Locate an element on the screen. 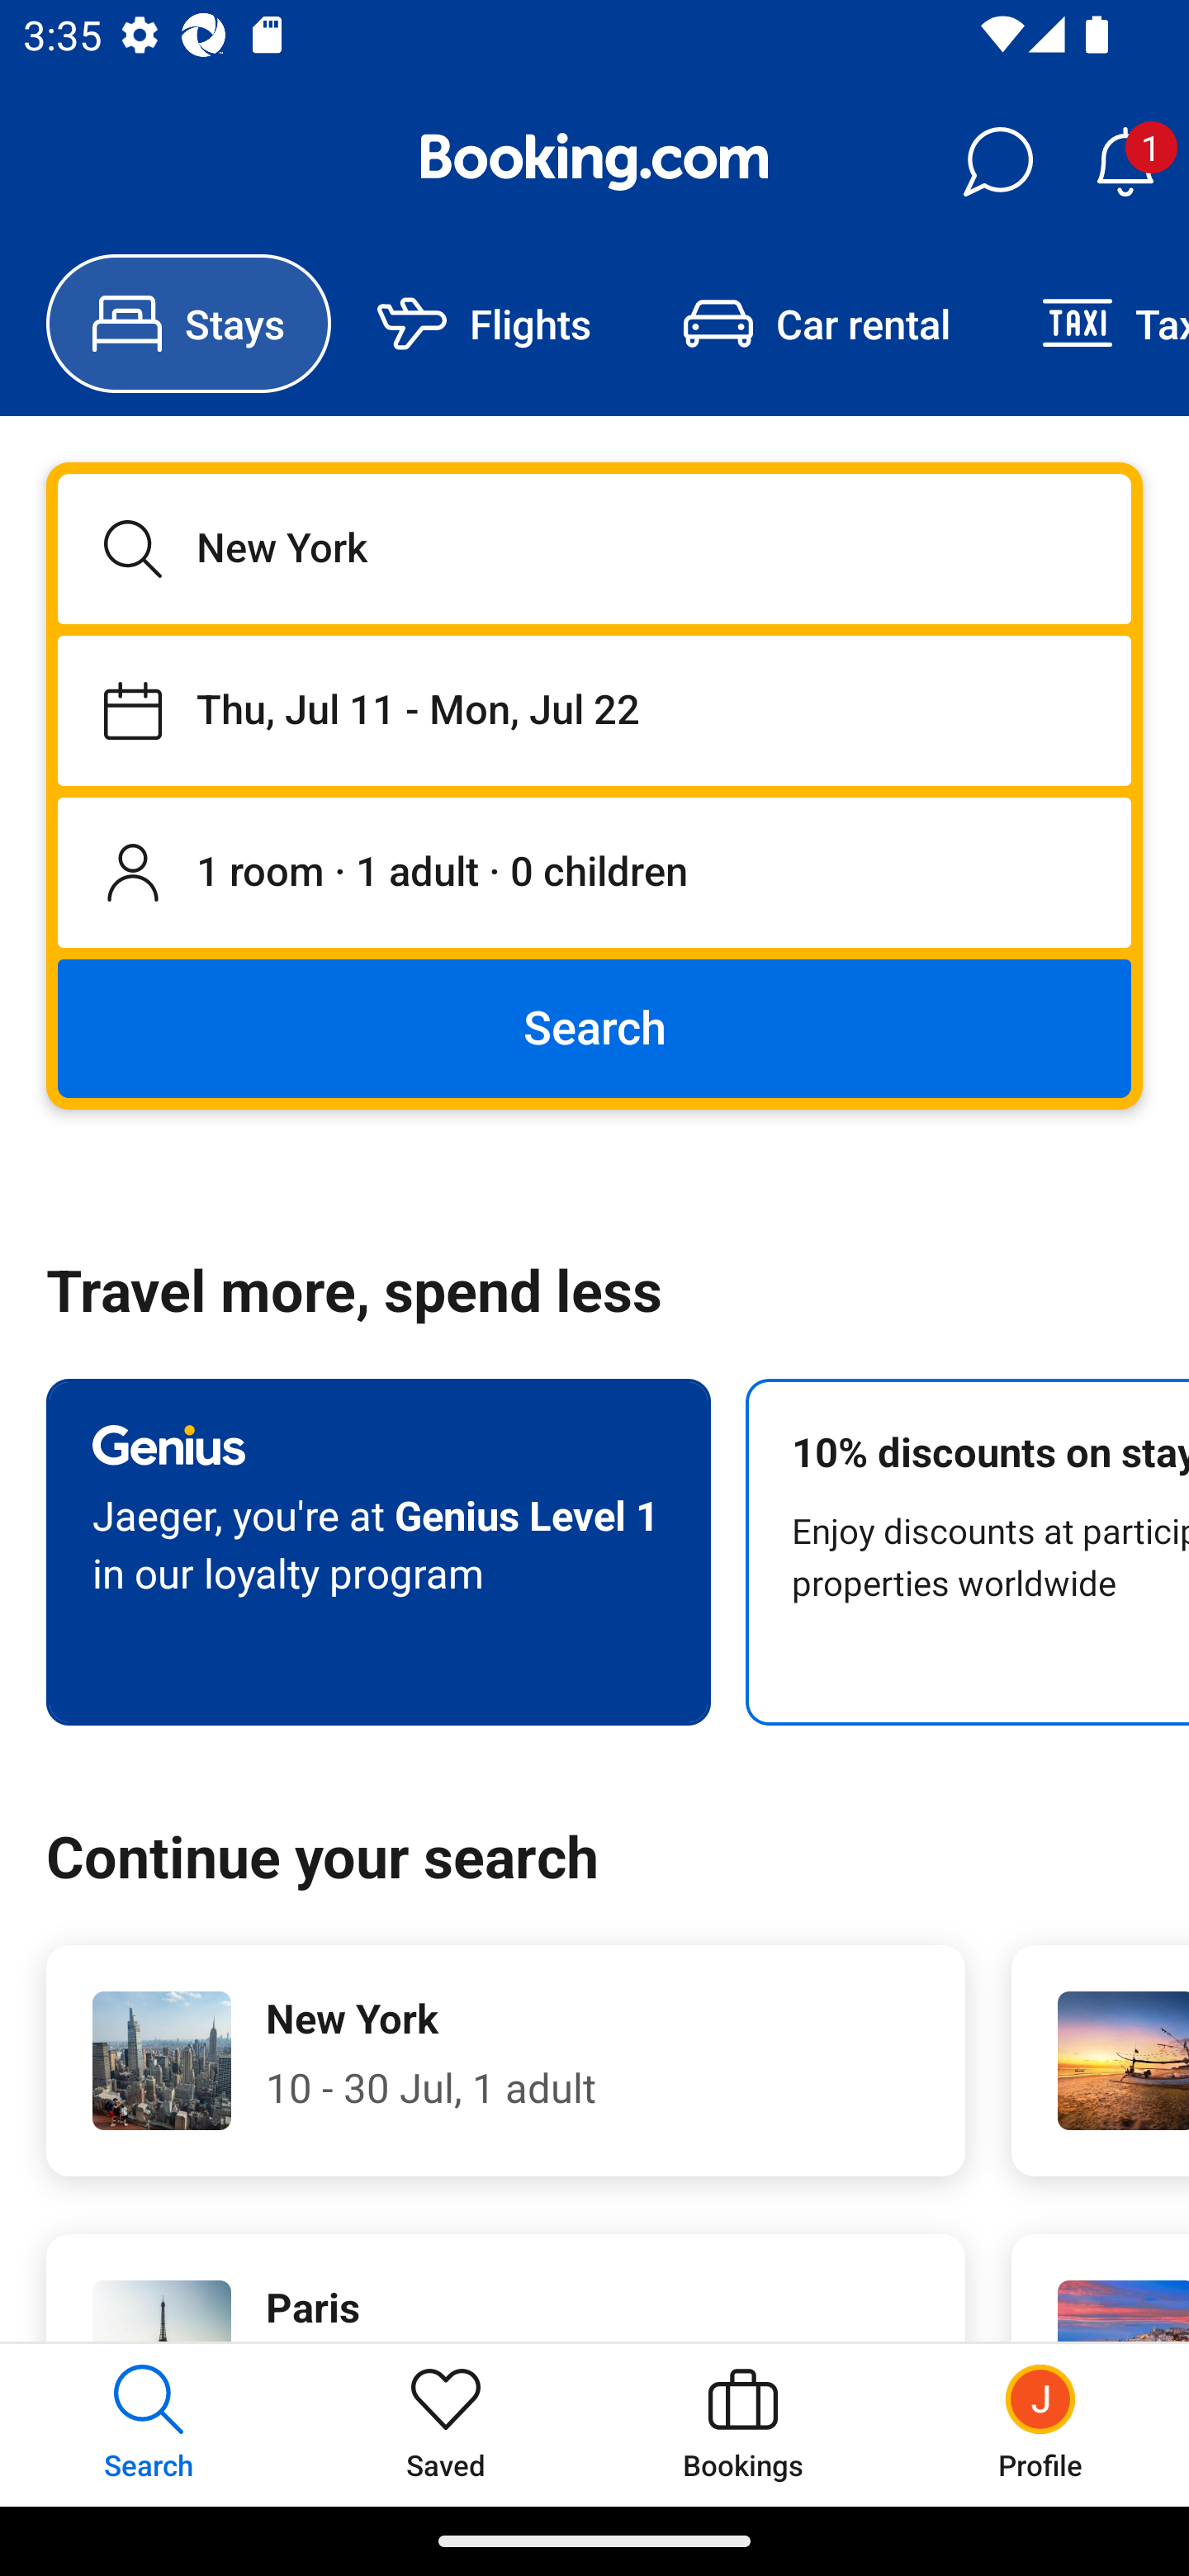 The image size is (1189, 2576). Saved is located at coordinates (446, 2424).